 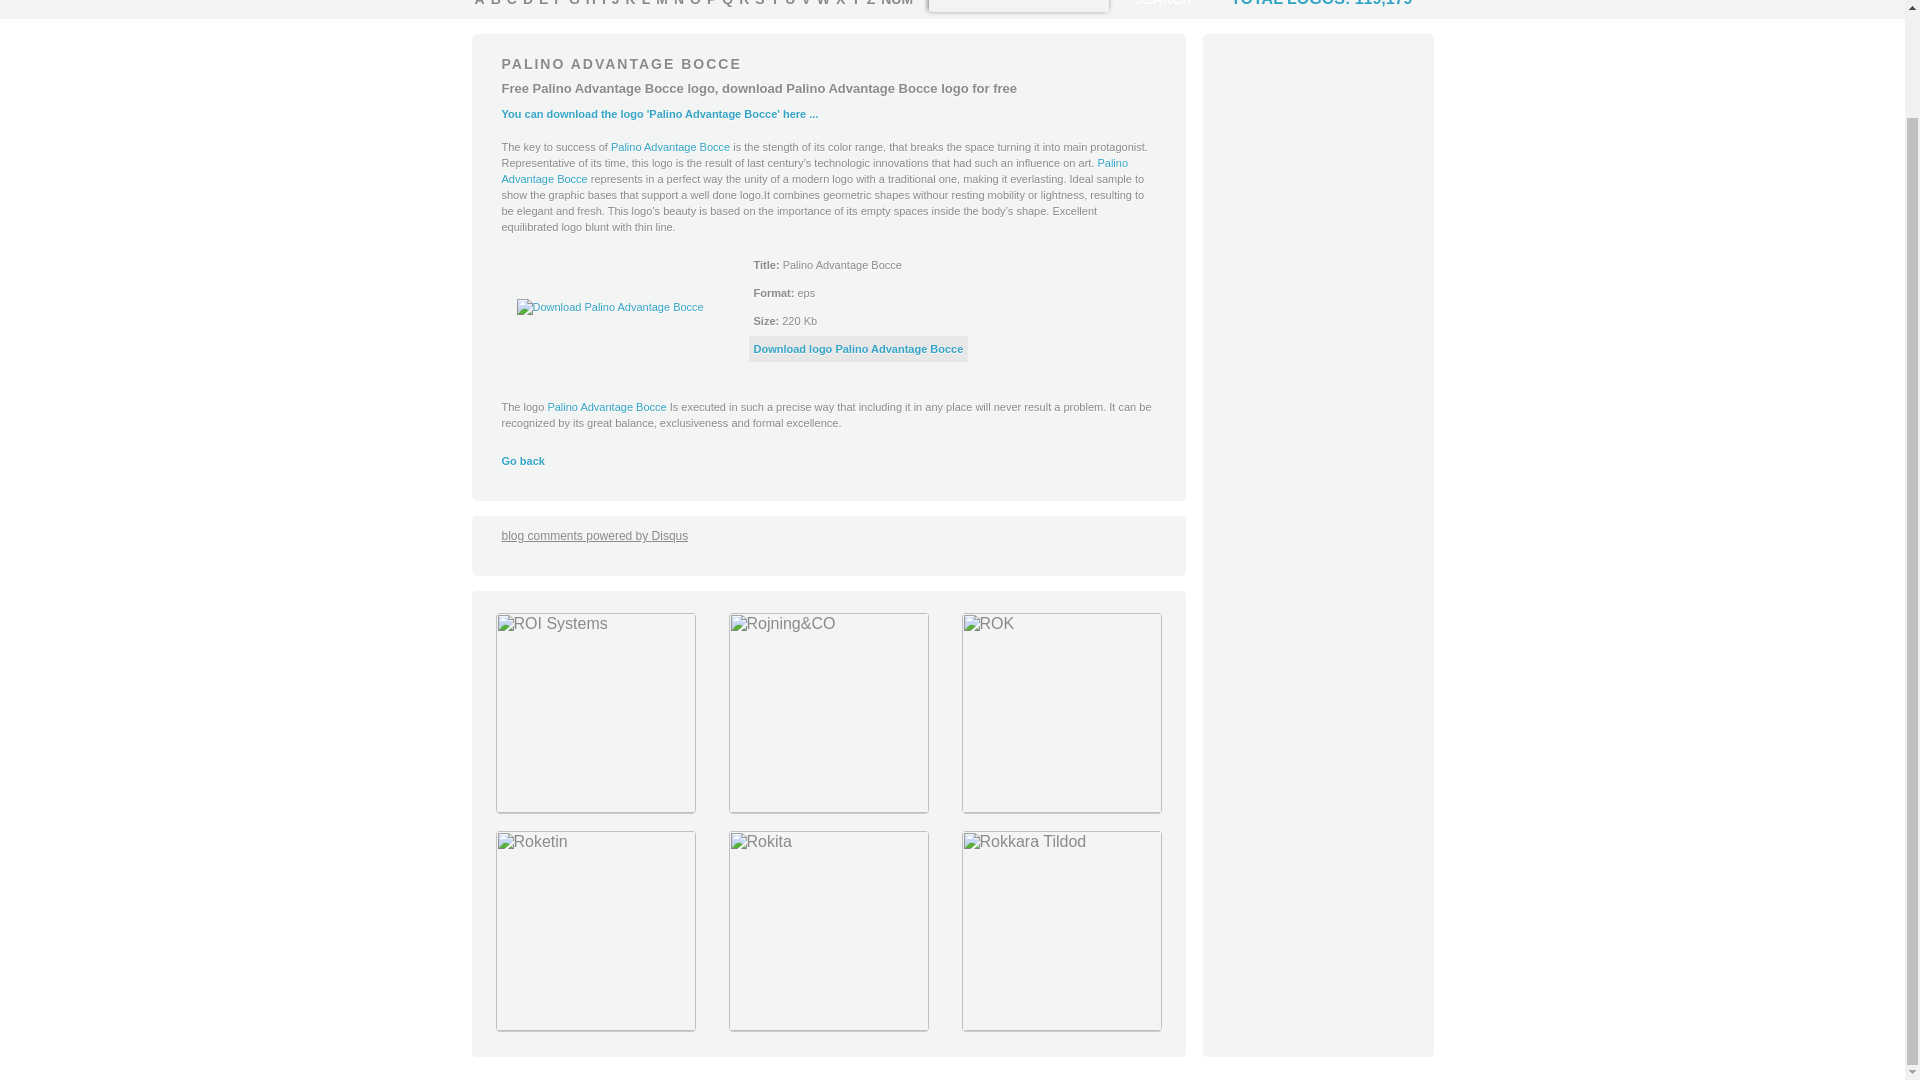 What do you see at coordinates (726, 4) in the screenshot?
I see `Q` at bounding box center [726, 4].